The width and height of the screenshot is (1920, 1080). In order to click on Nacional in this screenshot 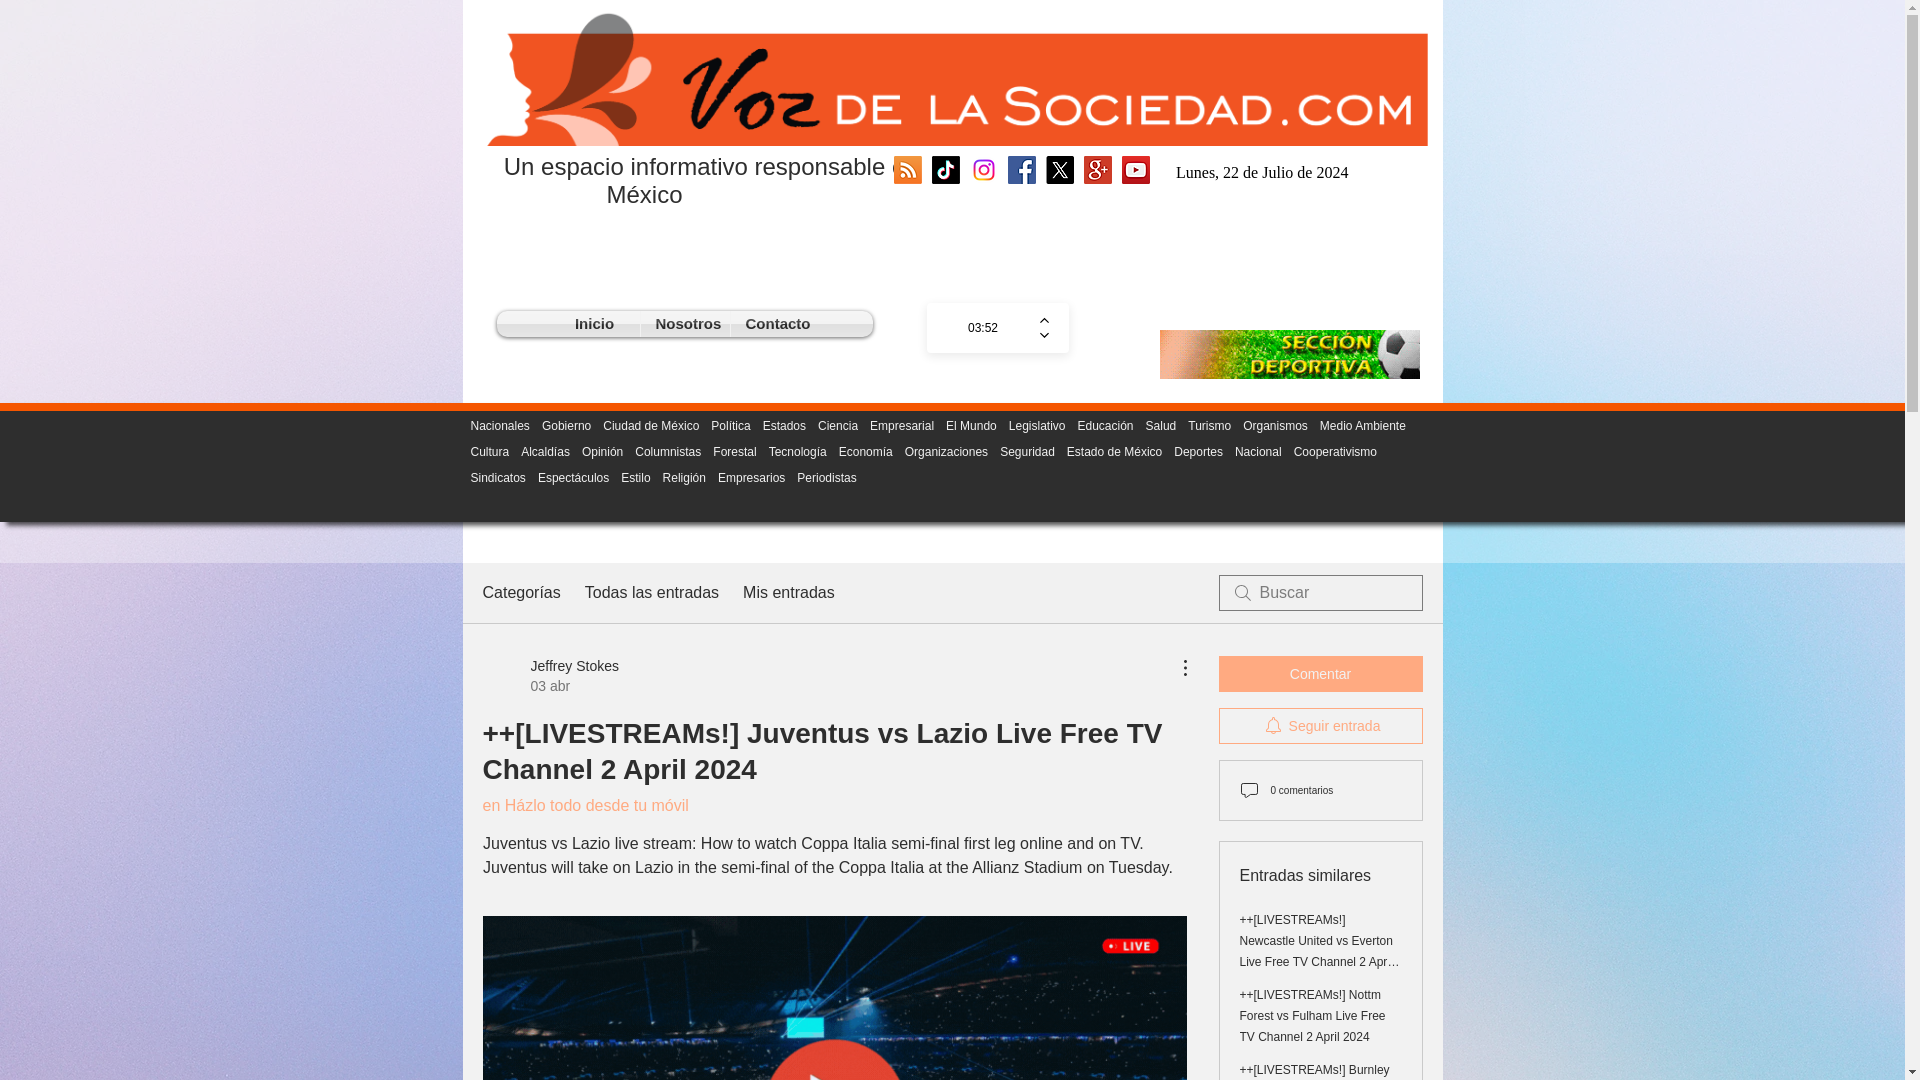, I will do `click(1258, 452)`.